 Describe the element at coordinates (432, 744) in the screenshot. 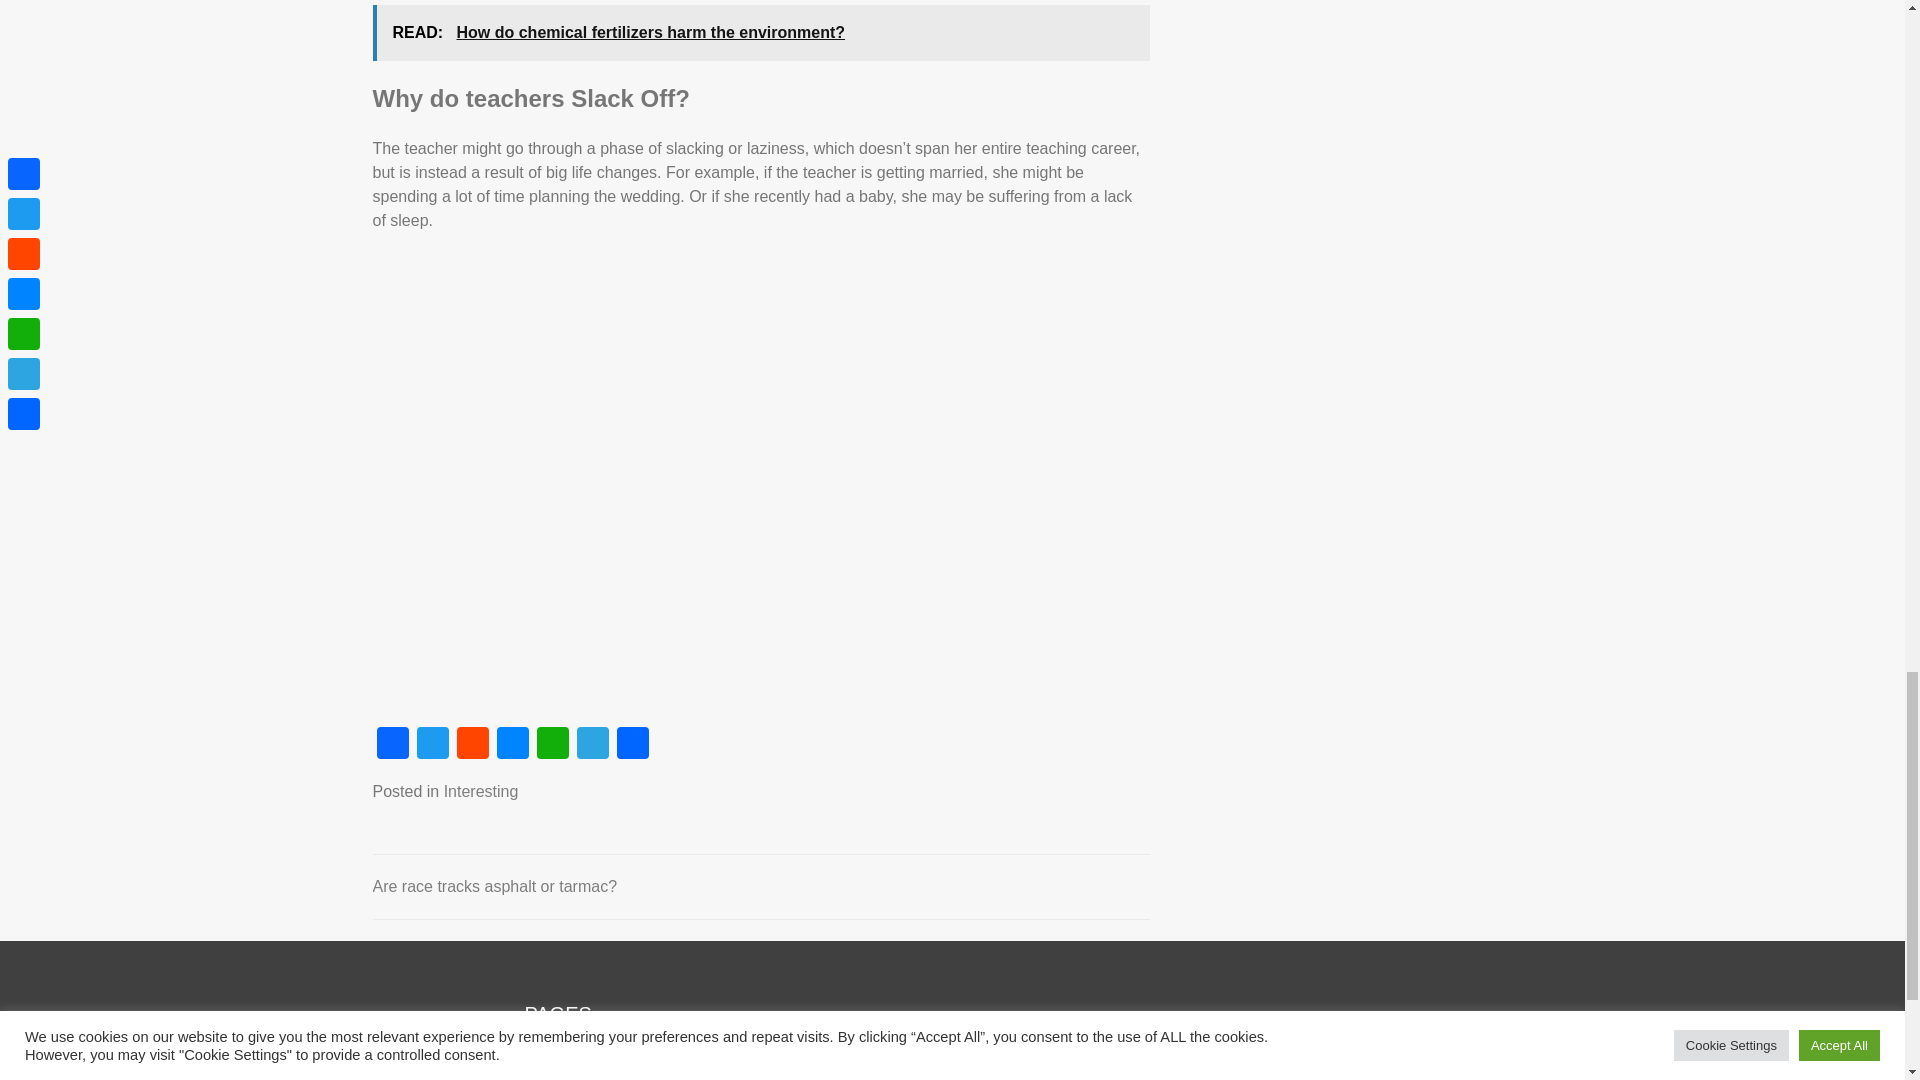

I see `Twitter` at that location.